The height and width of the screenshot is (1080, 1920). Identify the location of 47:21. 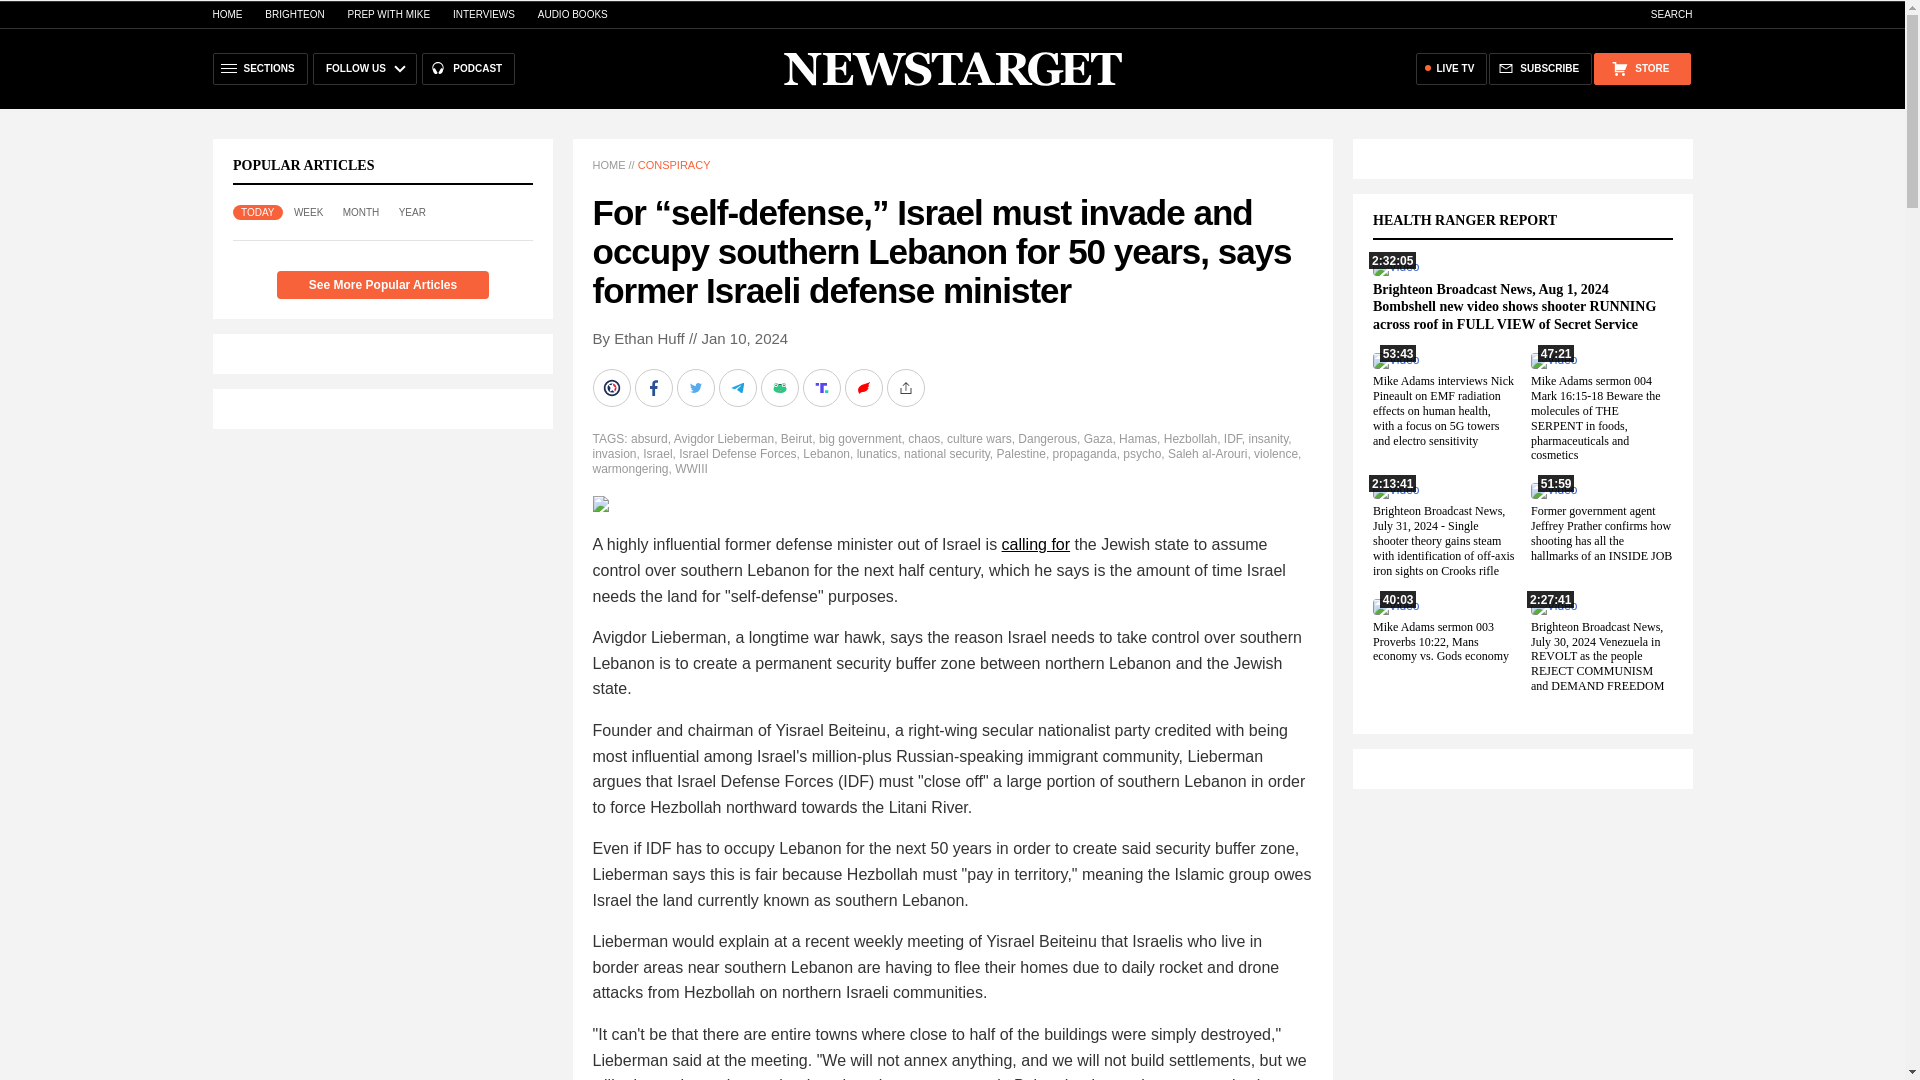
(1553, 360).